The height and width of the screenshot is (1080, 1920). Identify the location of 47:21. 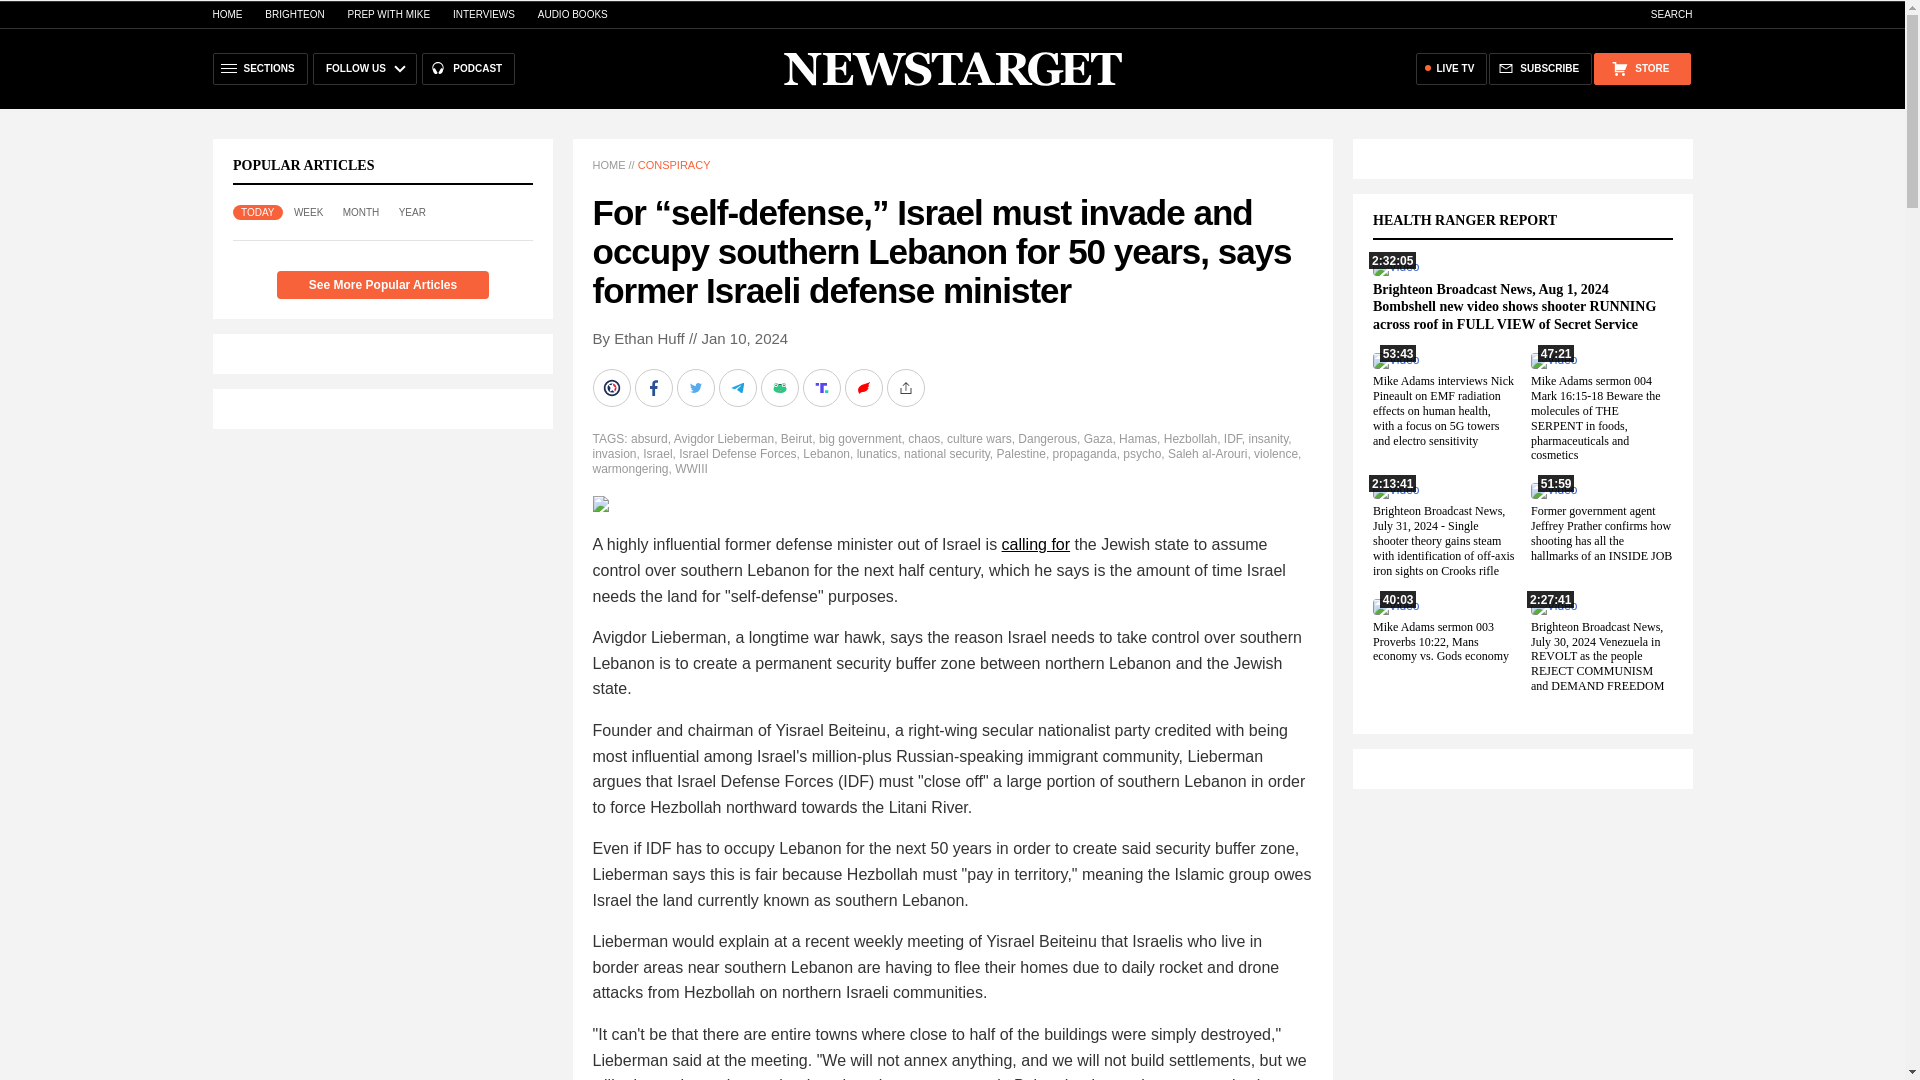
(1553, 360).